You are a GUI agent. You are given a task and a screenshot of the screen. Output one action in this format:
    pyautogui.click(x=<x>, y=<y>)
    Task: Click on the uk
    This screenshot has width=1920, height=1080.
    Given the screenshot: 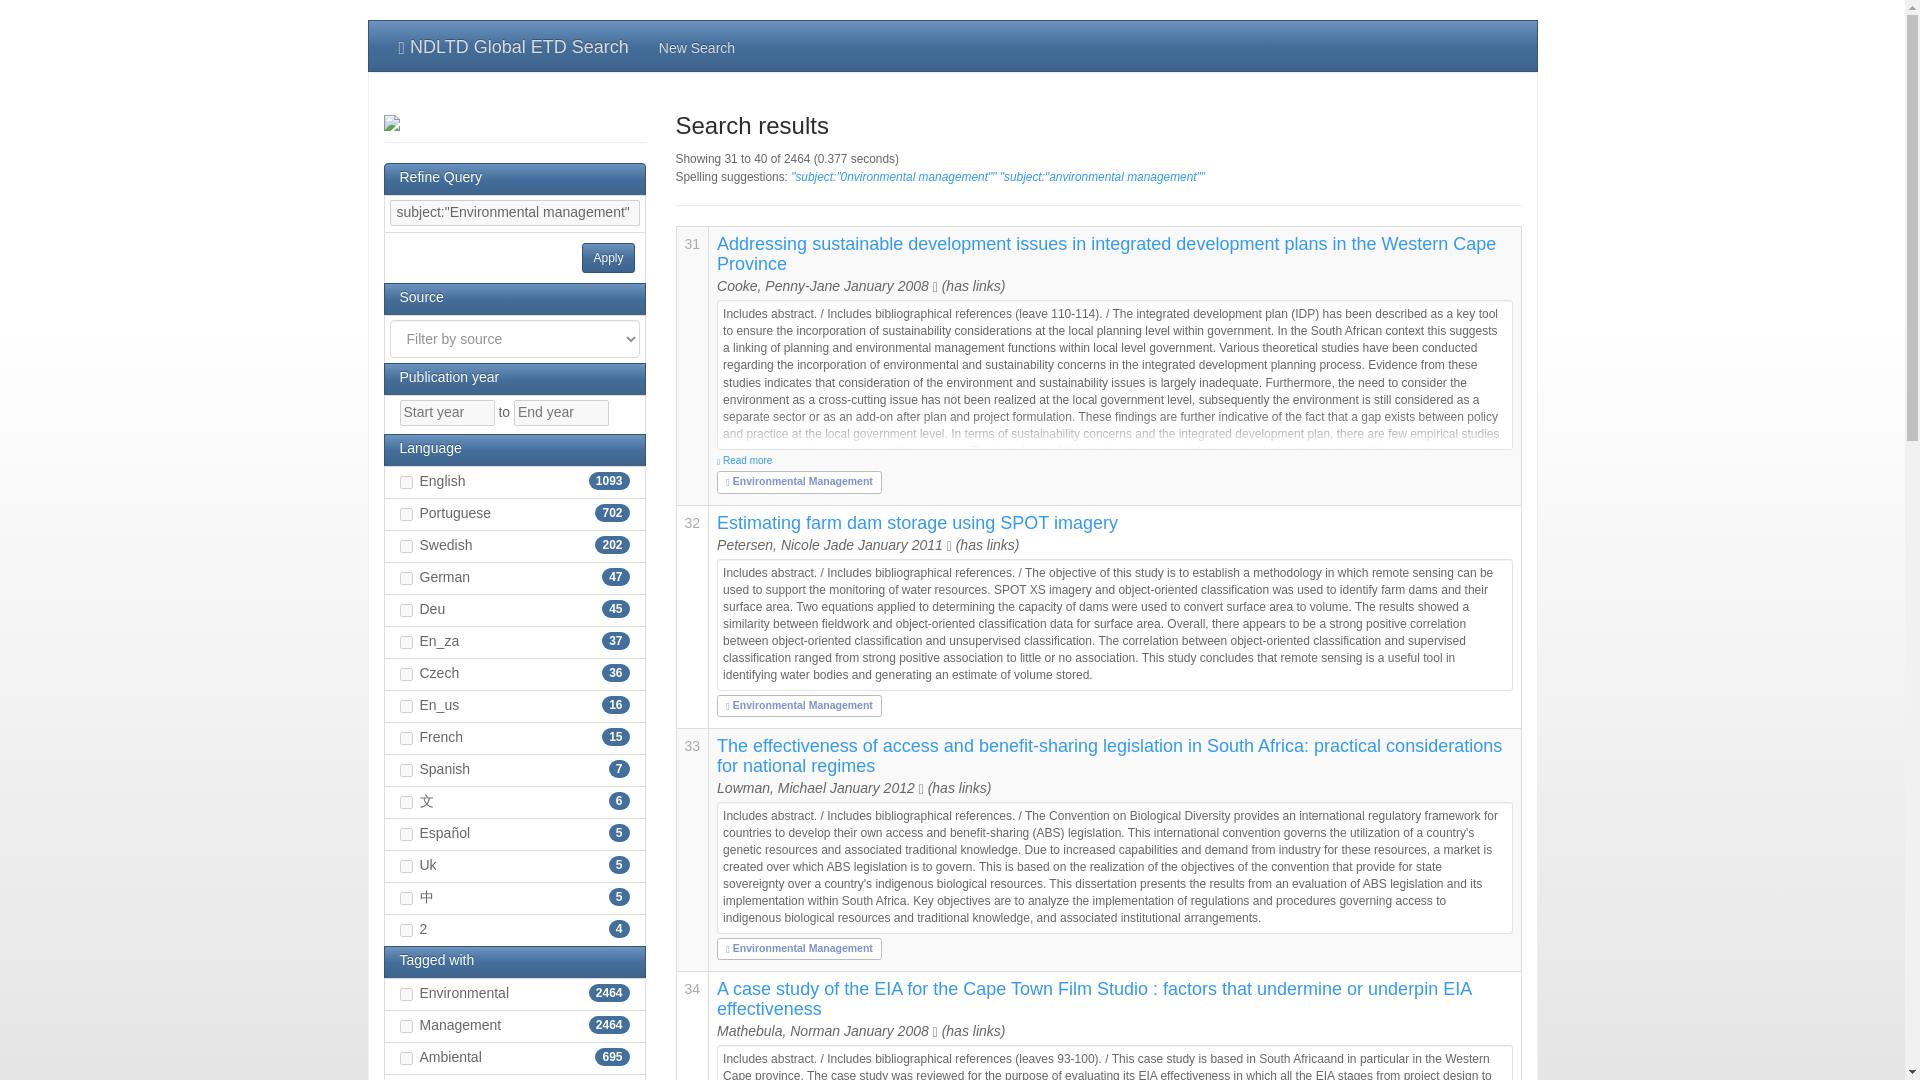 What is the action you would take?
    pyautogui.click(x=406, y=866)
    